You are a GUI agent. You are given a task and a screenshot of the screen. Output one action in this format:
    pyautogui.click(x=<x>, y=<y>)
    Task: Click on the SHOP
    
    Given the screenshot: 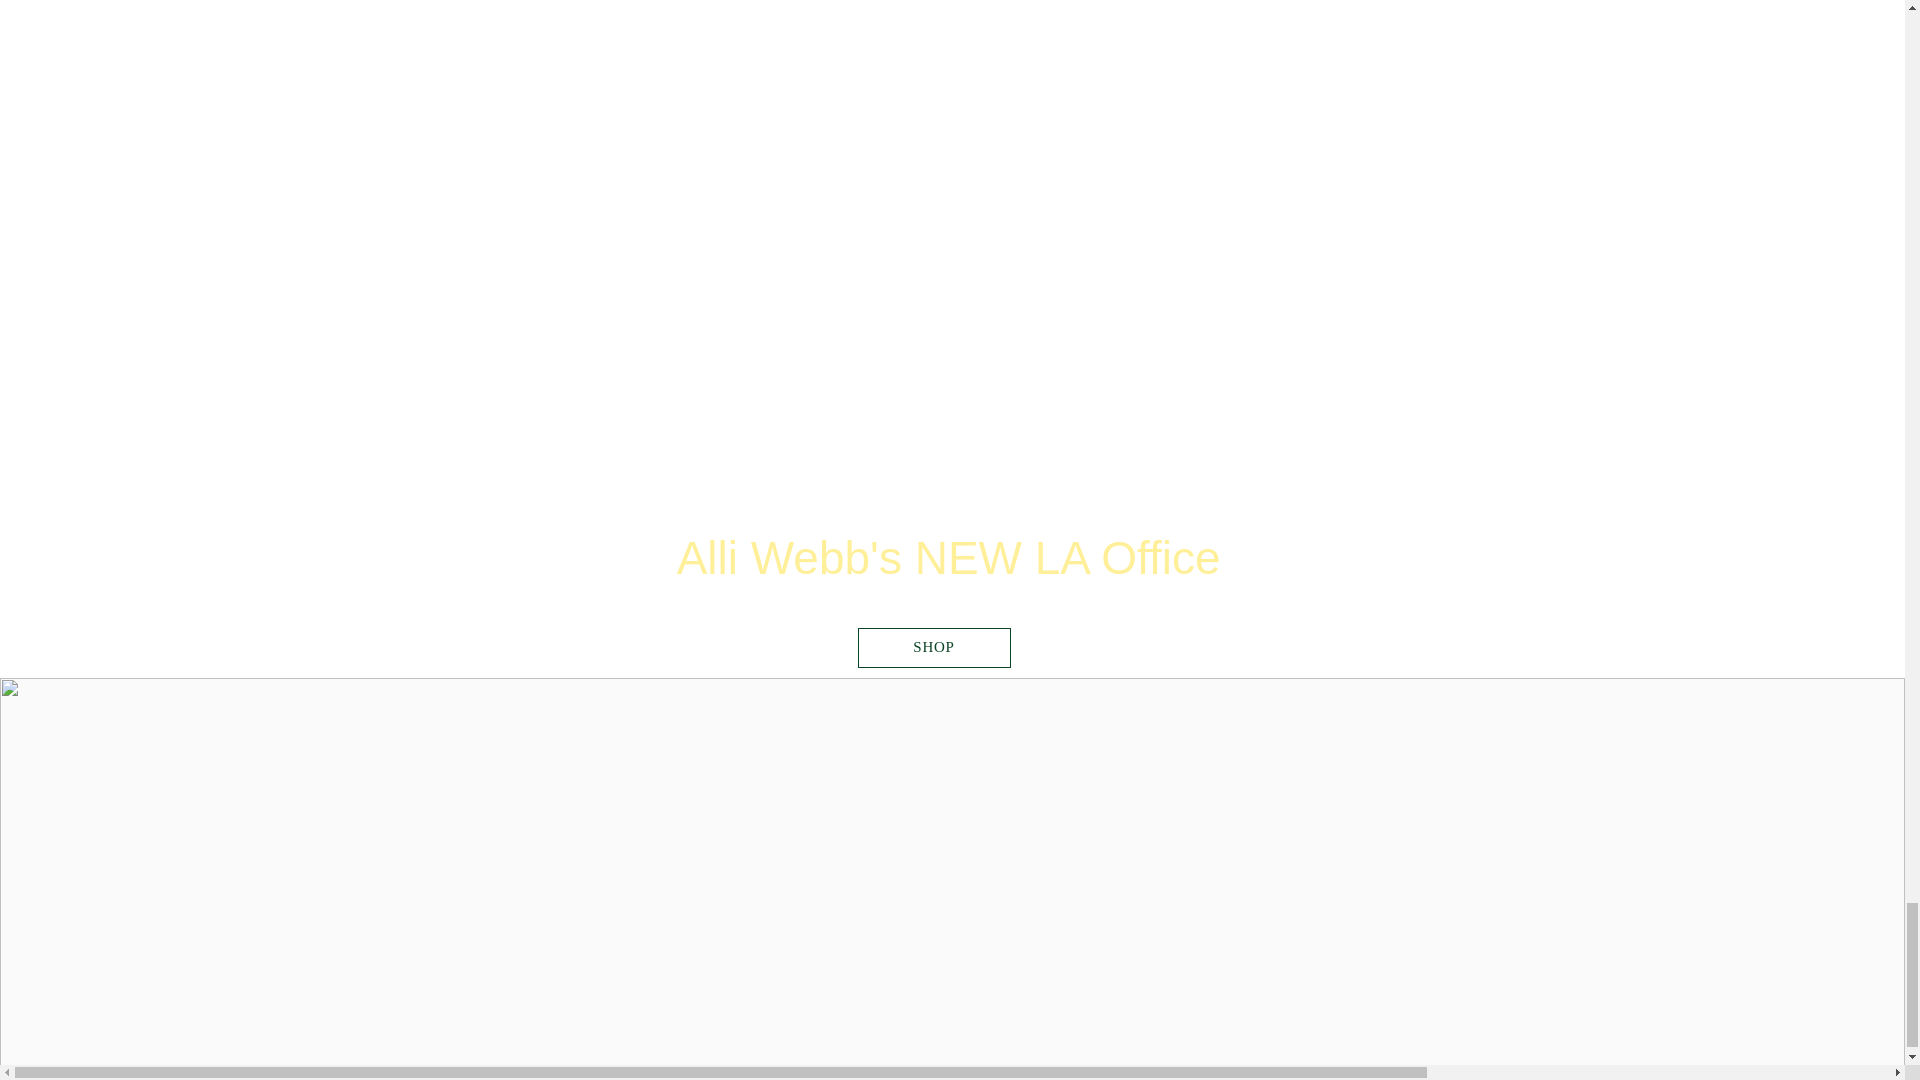 What is the action you would take?
    pyautogui.click(x=934, y=648)
    